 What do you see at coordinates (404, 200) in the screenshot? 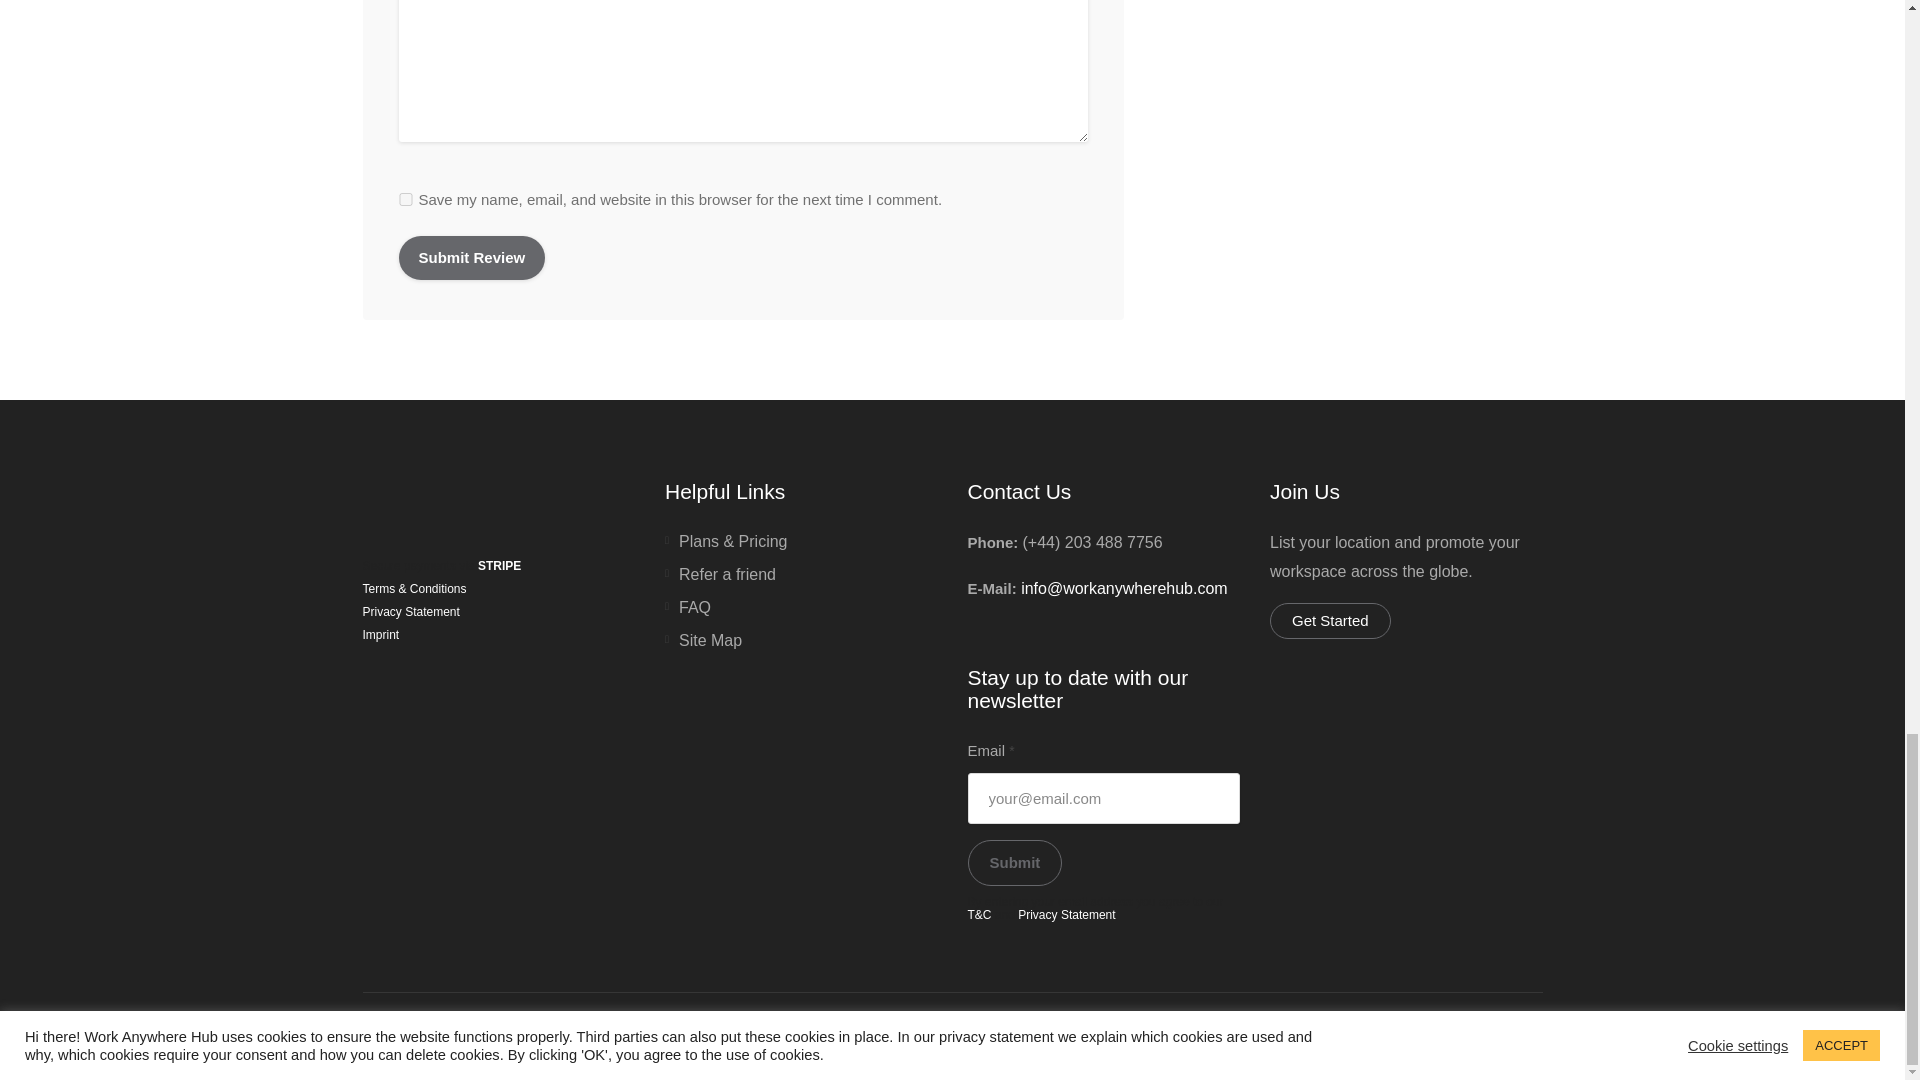
I see `yes` at bounding box center [404, 200].